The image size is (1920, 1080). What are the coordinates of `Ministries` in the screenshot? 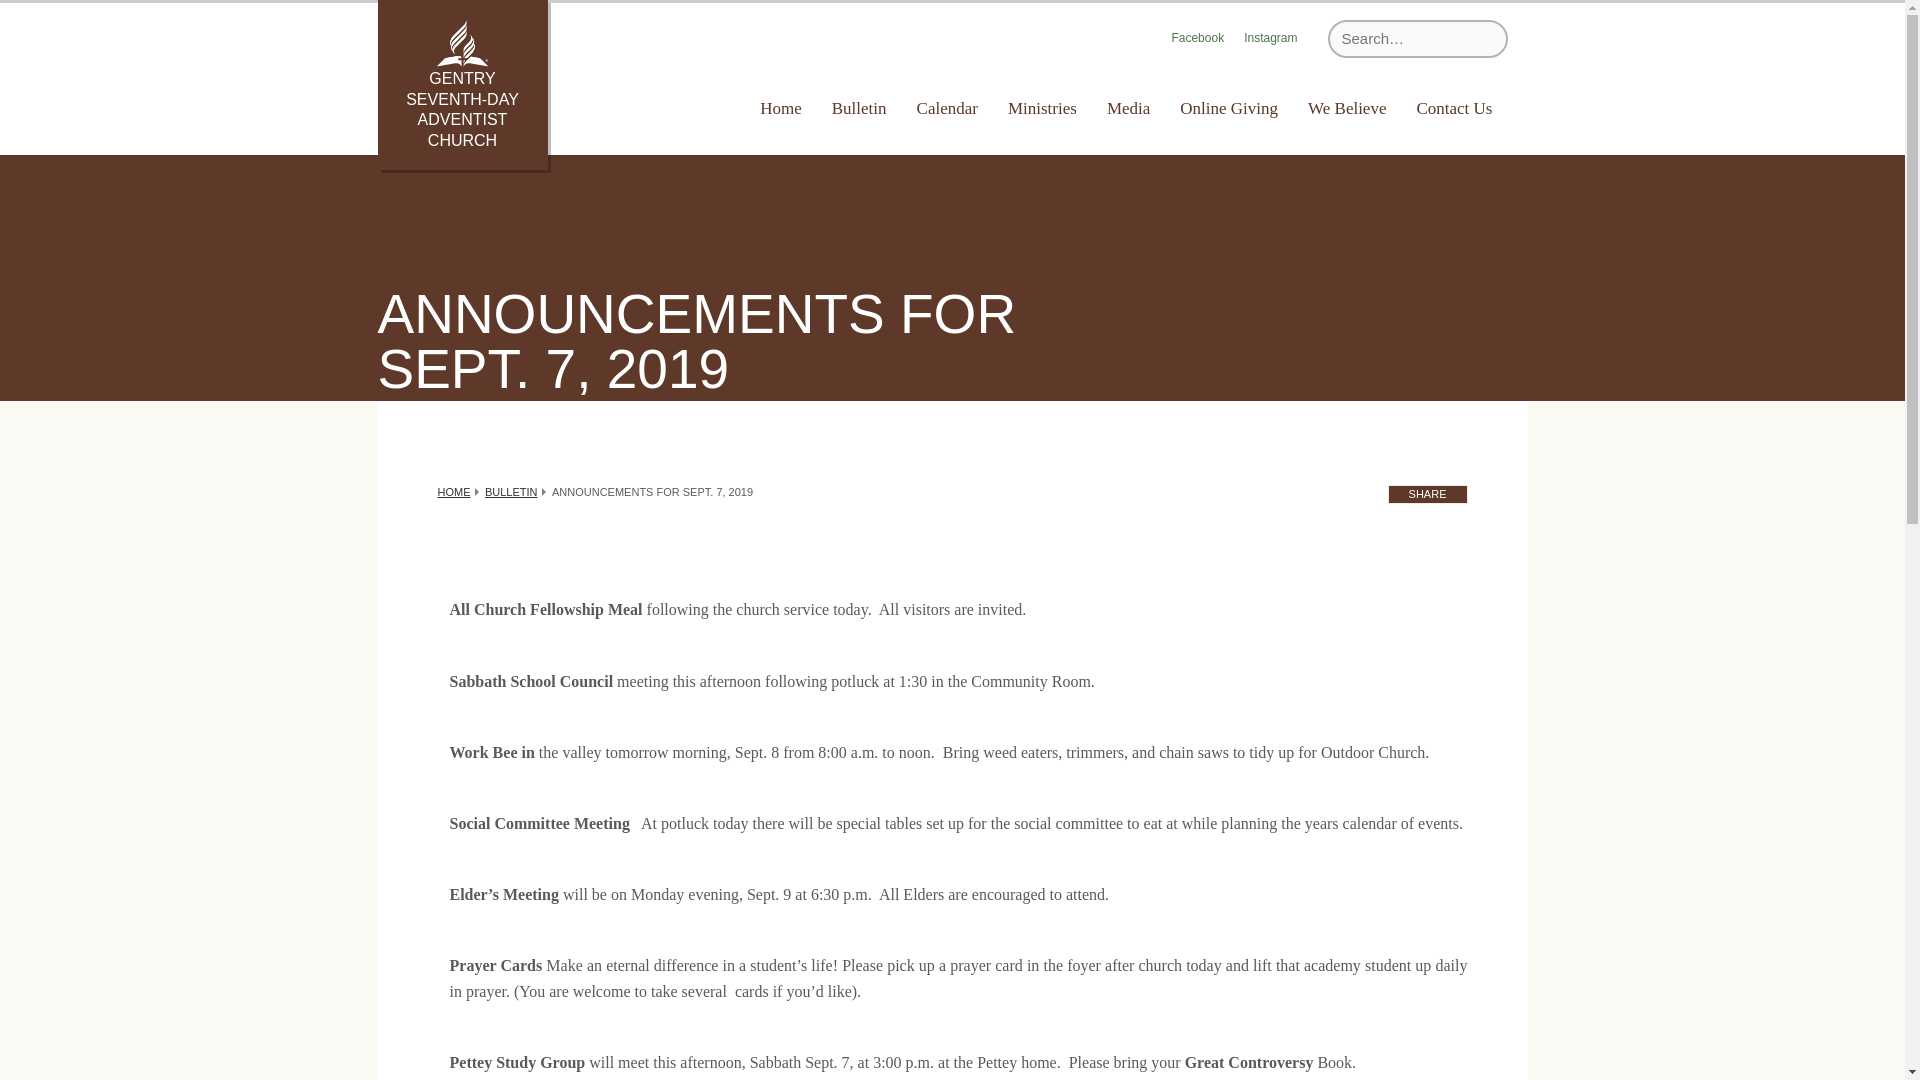 It's located at (1042, 108).